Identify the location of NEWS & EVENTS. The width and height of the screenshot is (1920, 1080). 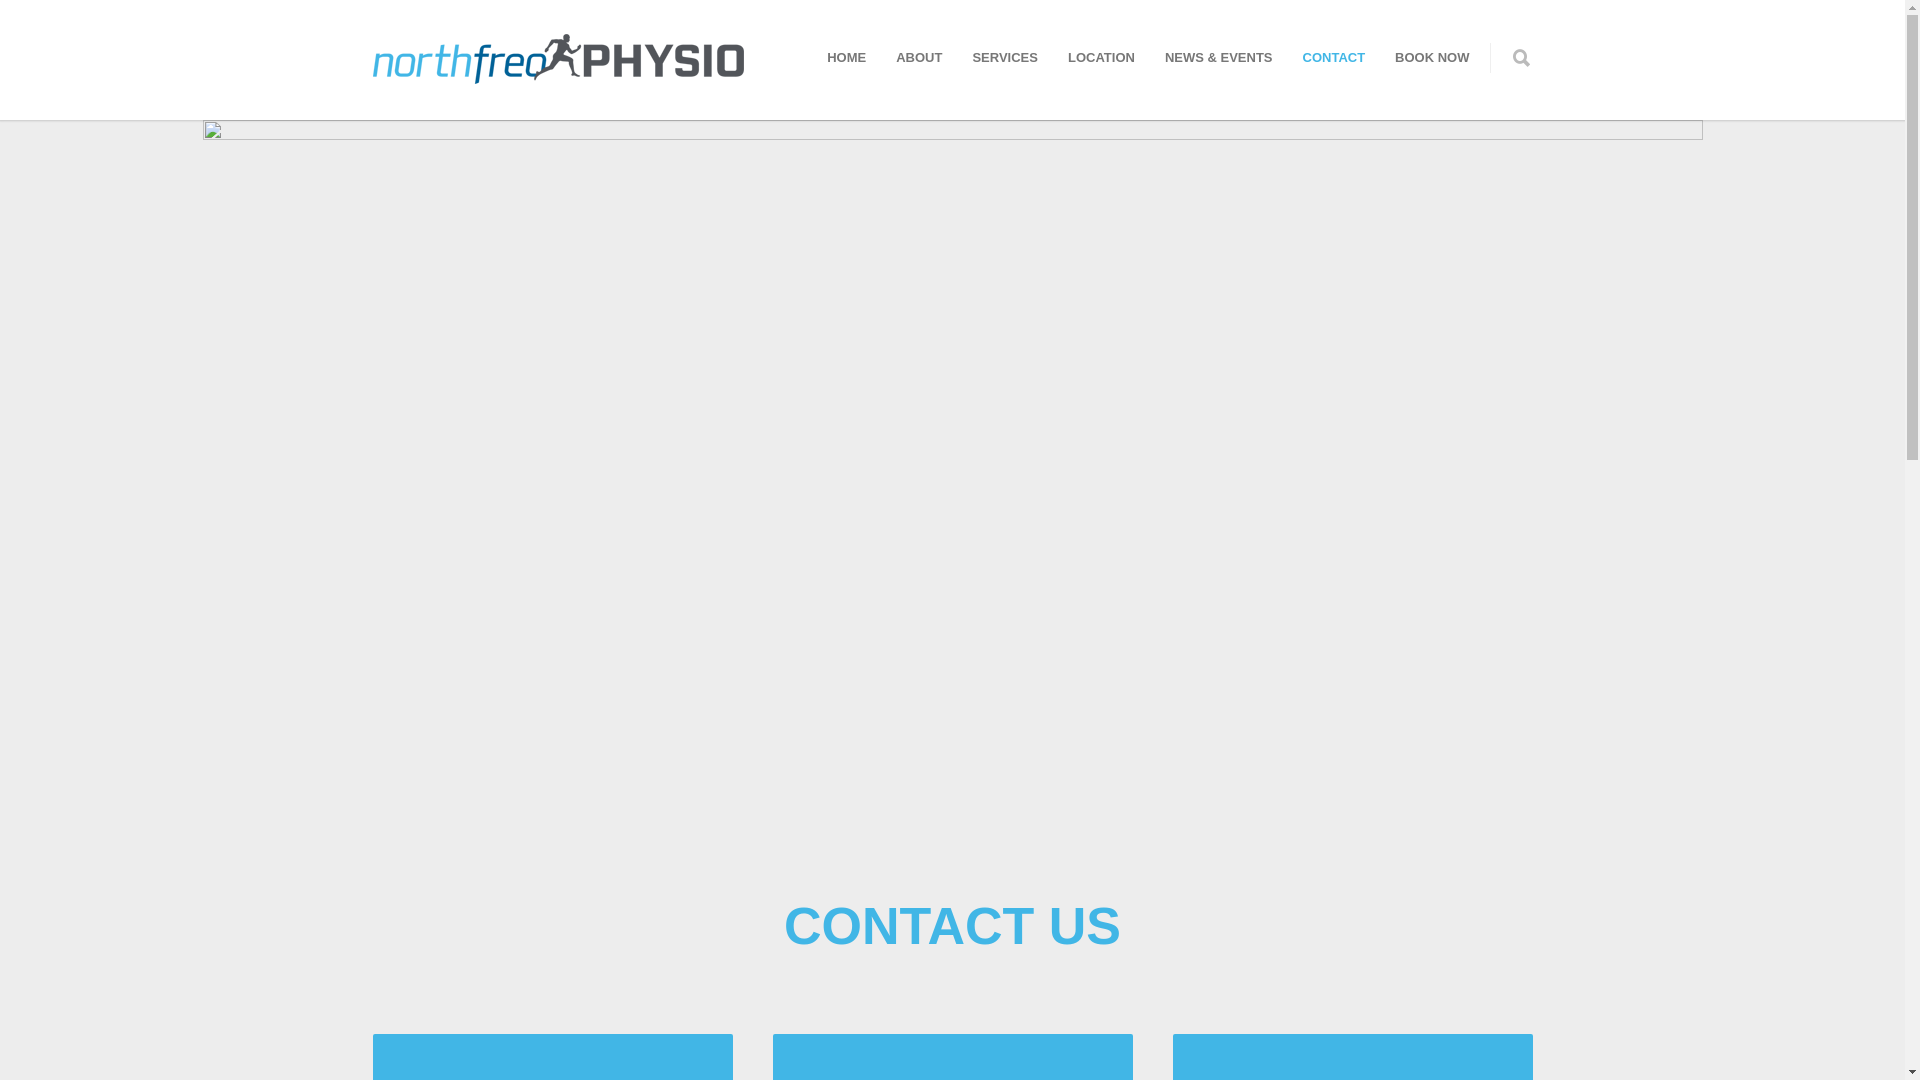
(1219, 58).